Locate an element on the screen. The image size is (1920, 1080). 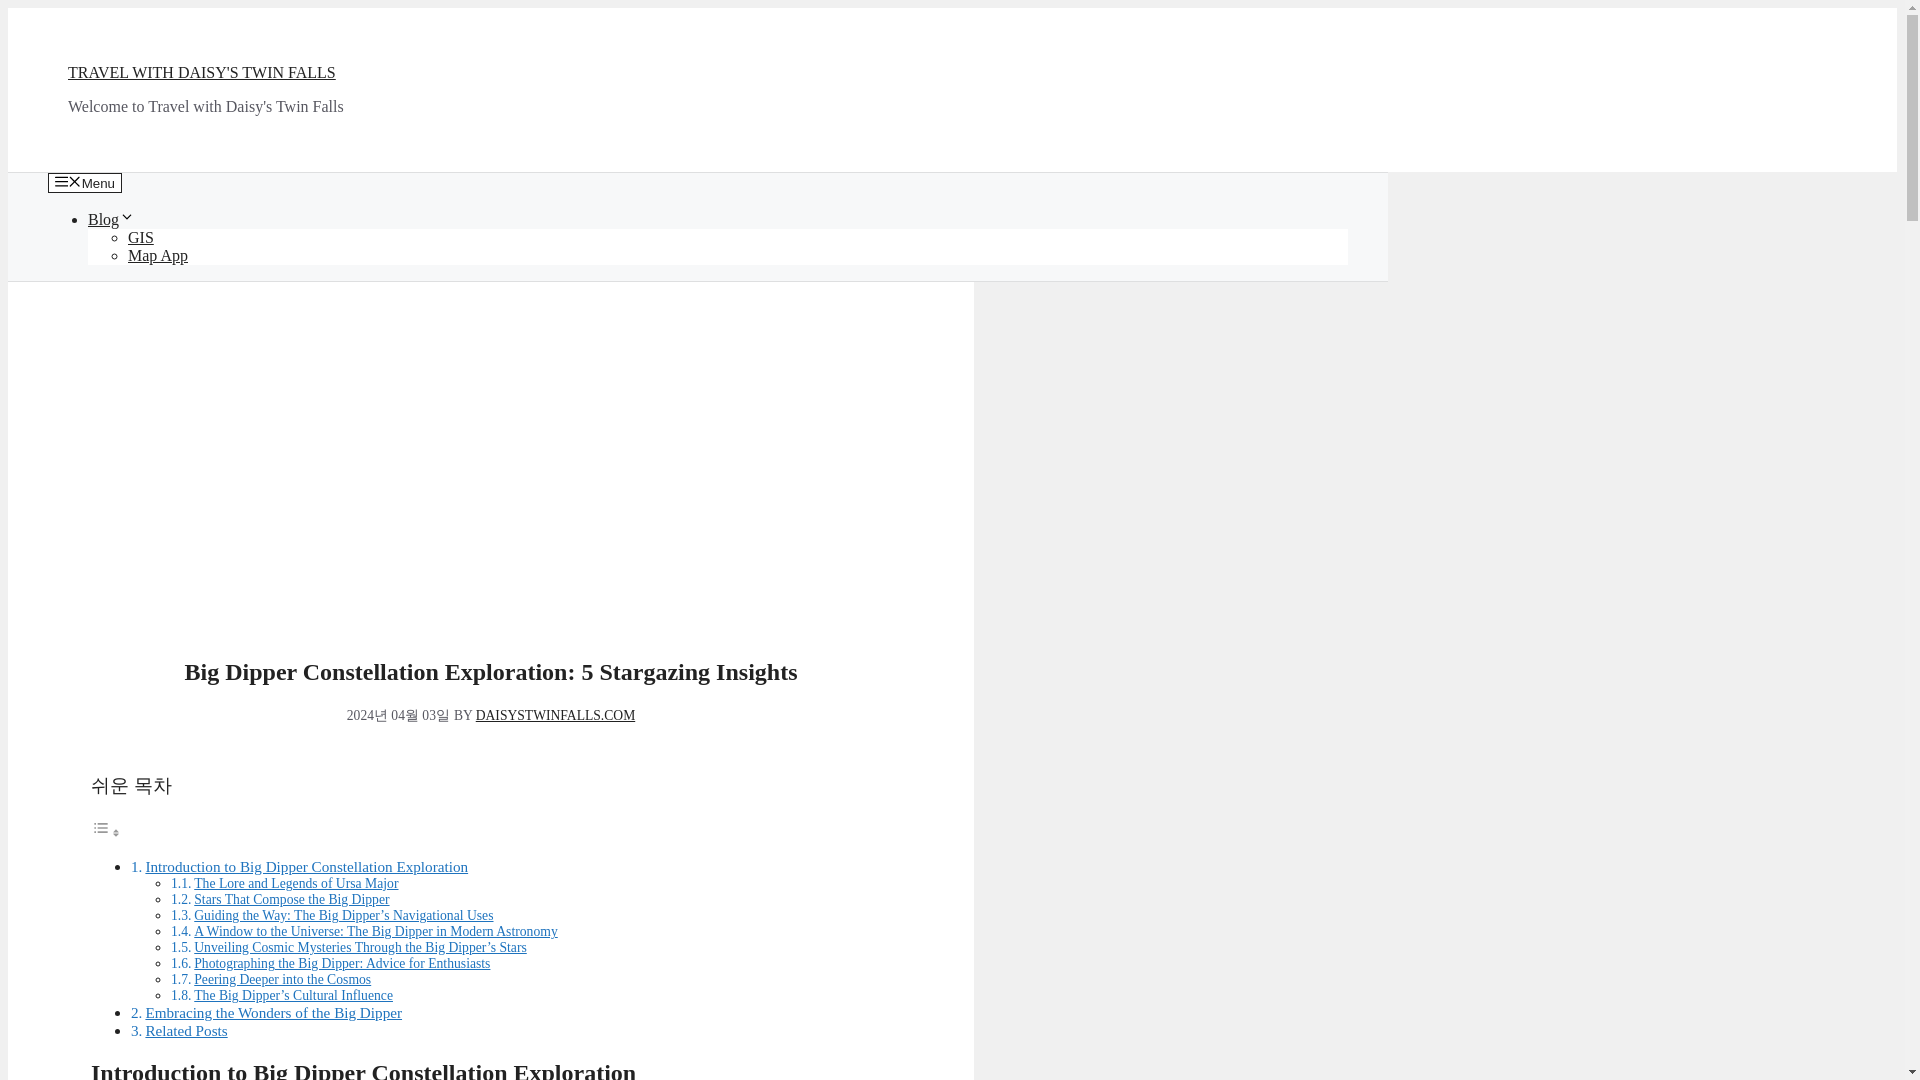
Stars That Compose the Big Dipper is located at coordinates (291, 900).